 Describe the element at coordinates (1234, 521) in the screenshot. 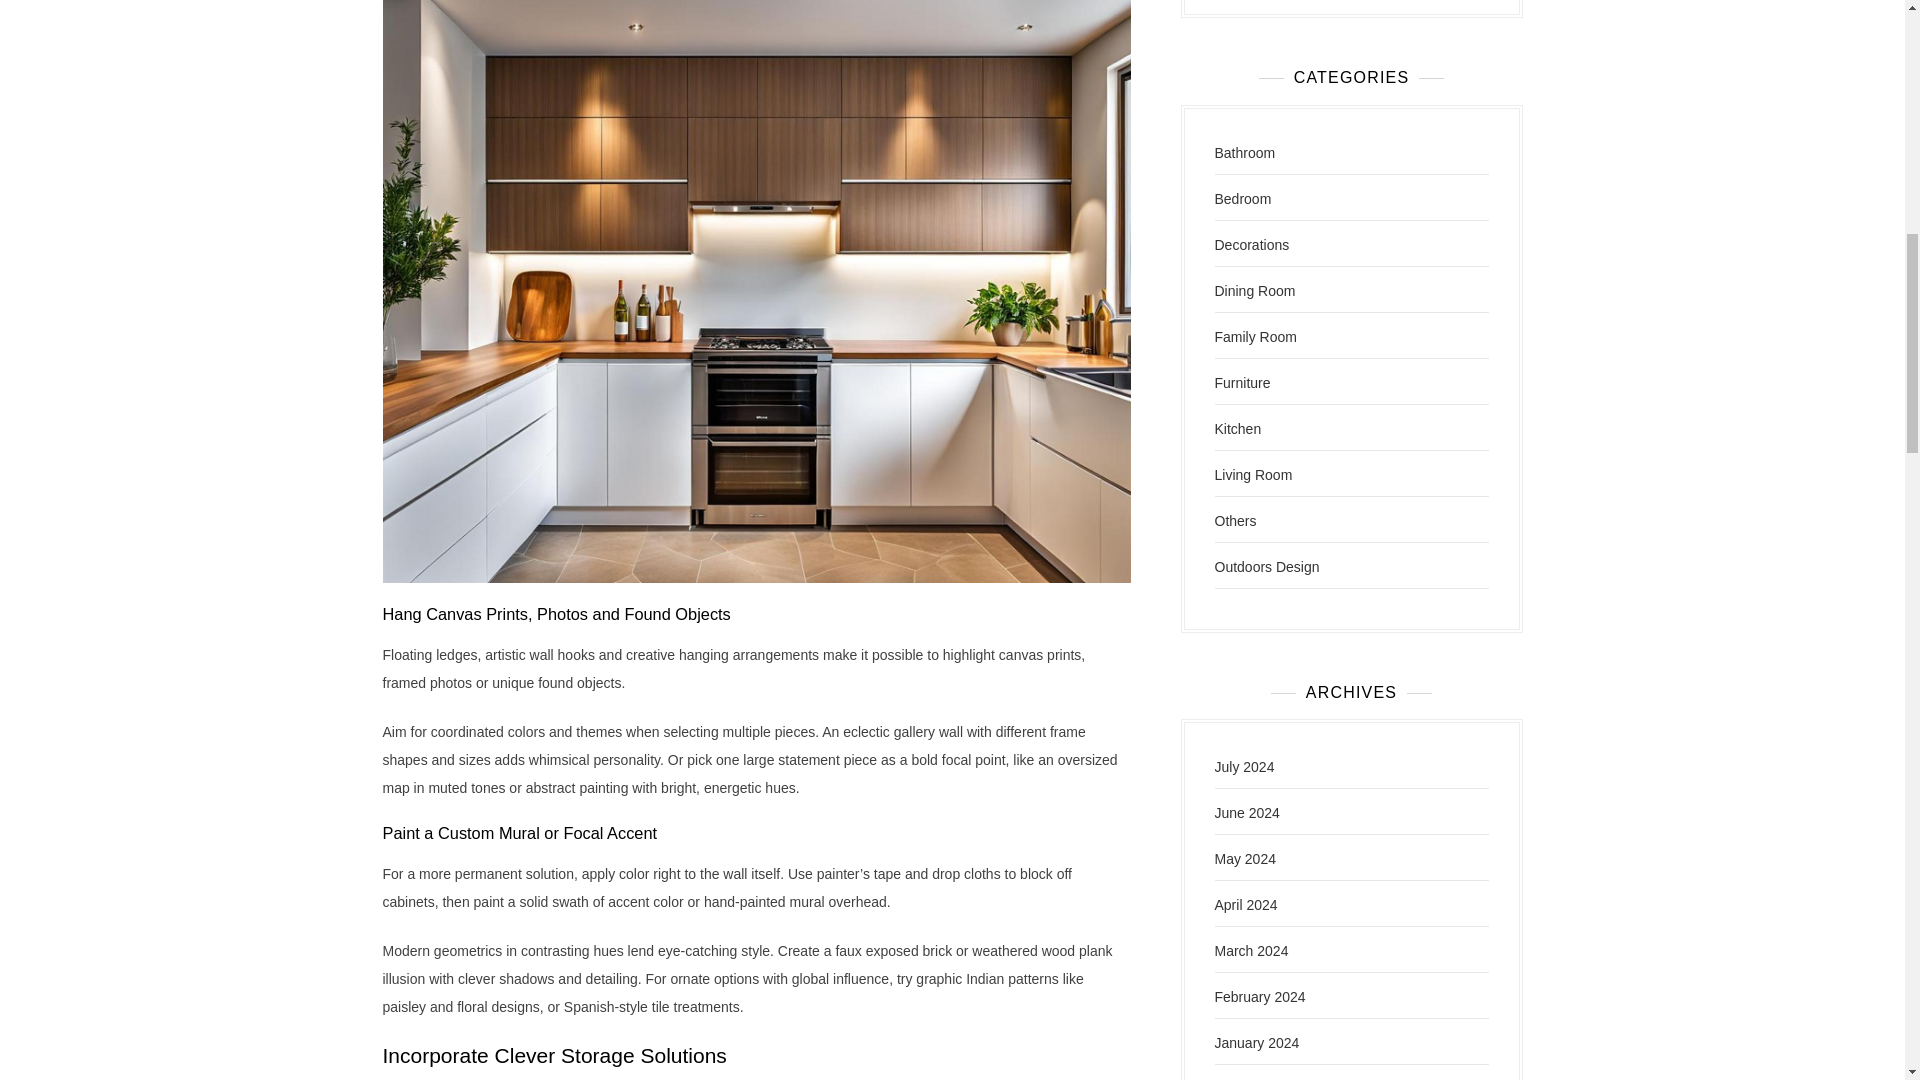

I see `Others` at that location.